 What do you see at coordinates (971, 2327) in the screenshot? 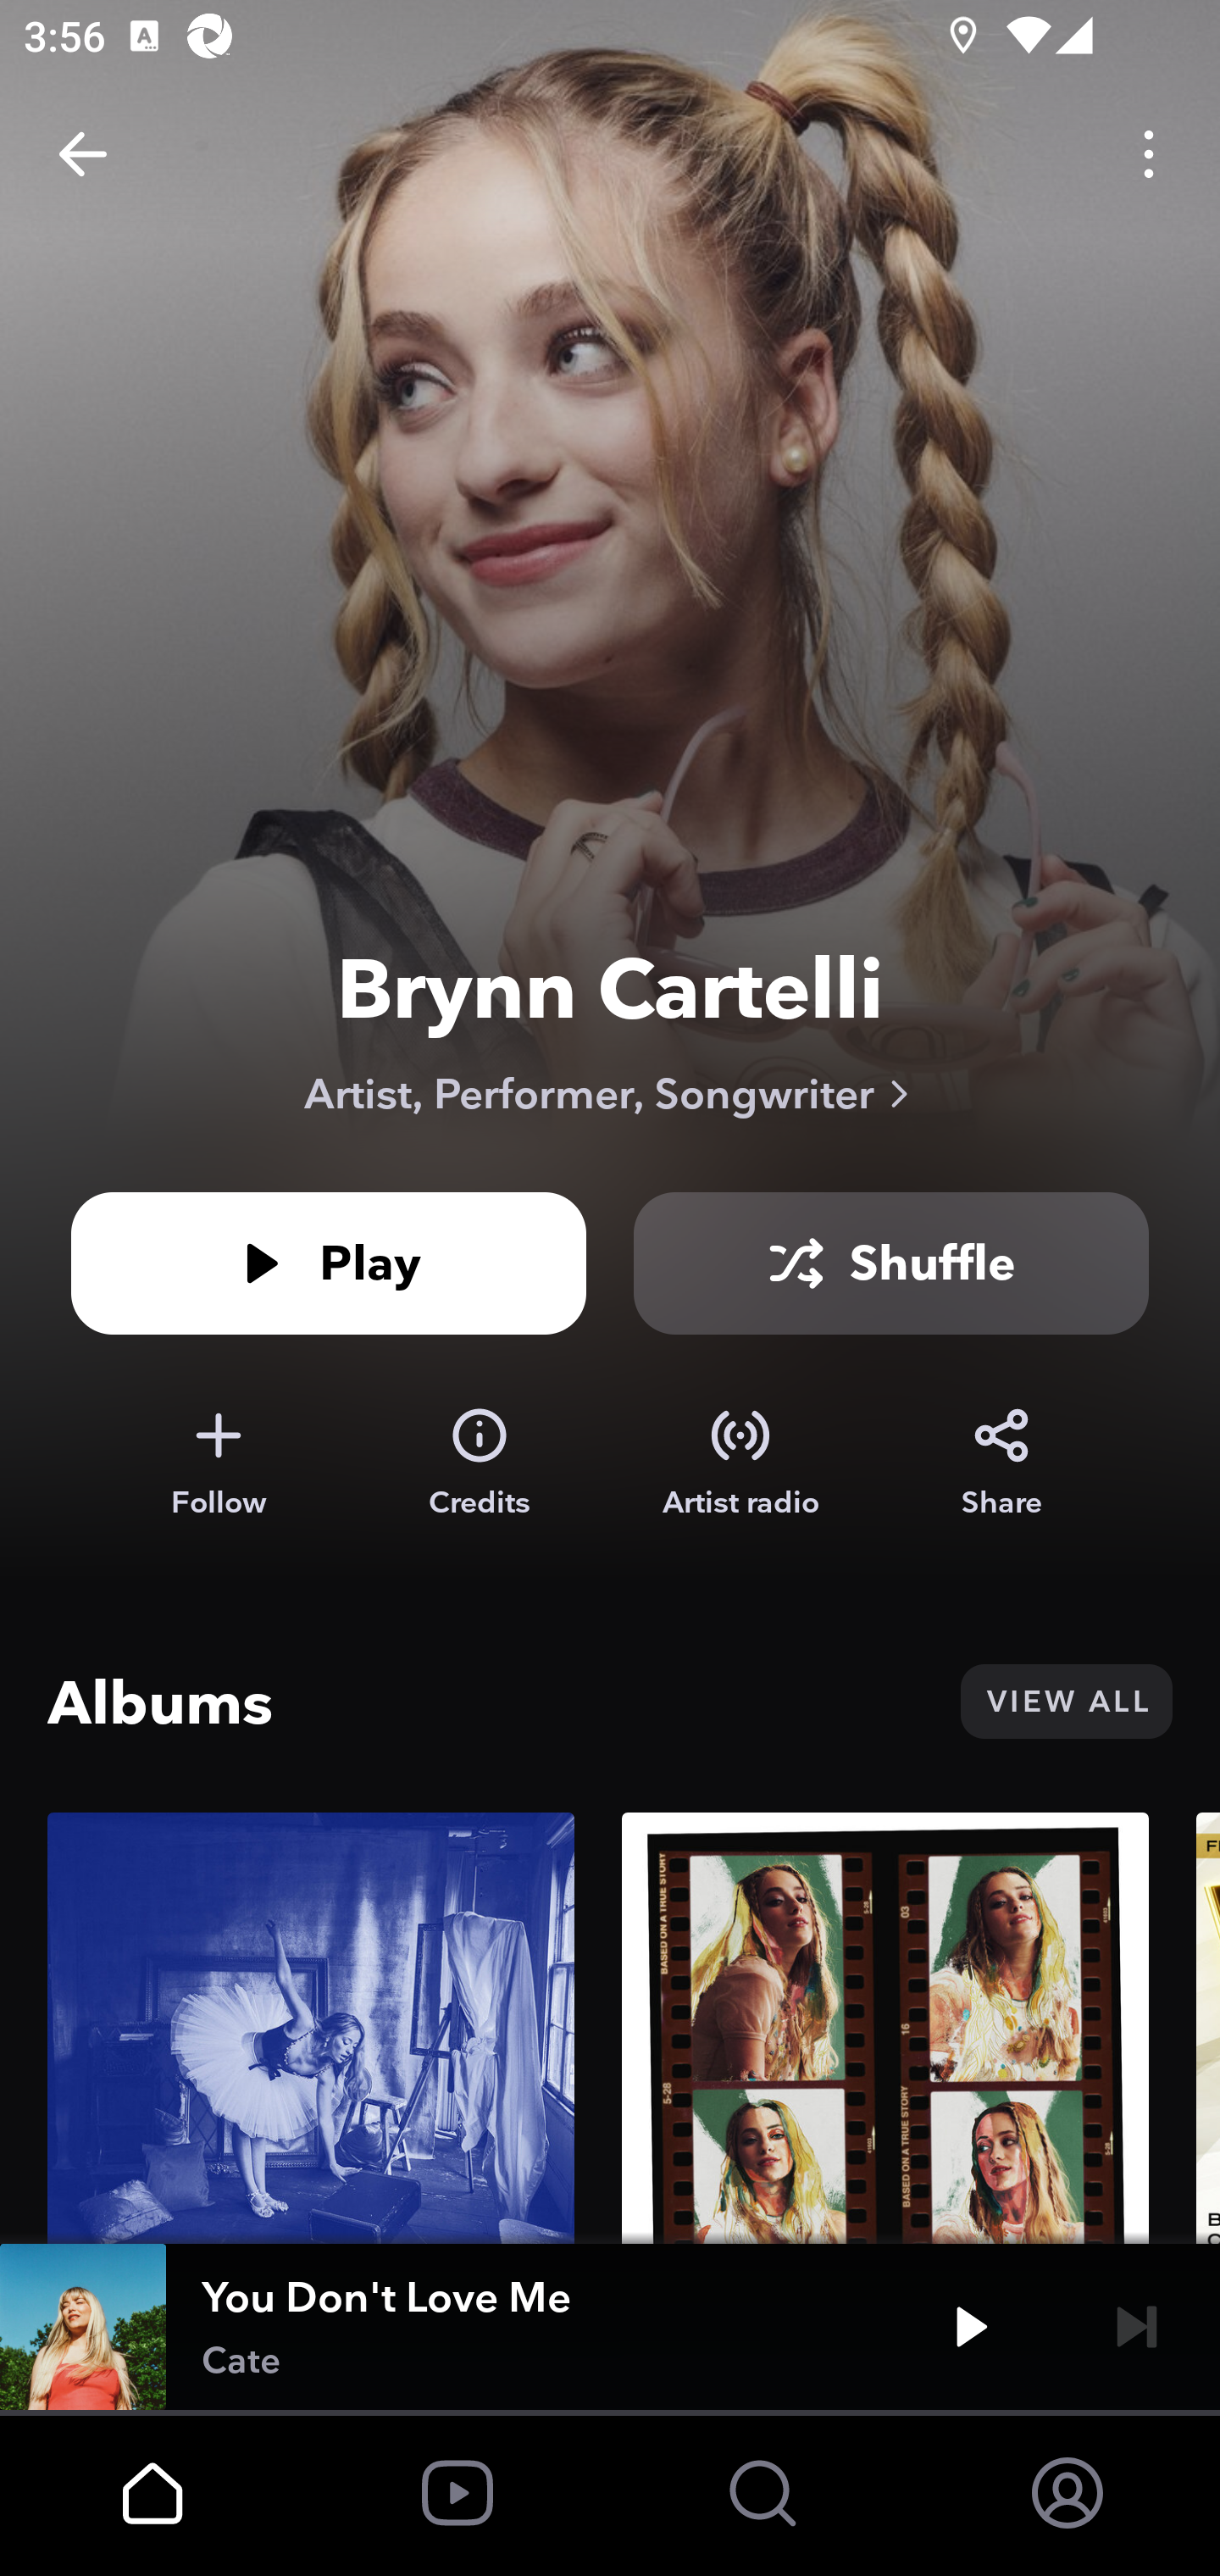
I see `Play` at bounding box center [971, 2327].